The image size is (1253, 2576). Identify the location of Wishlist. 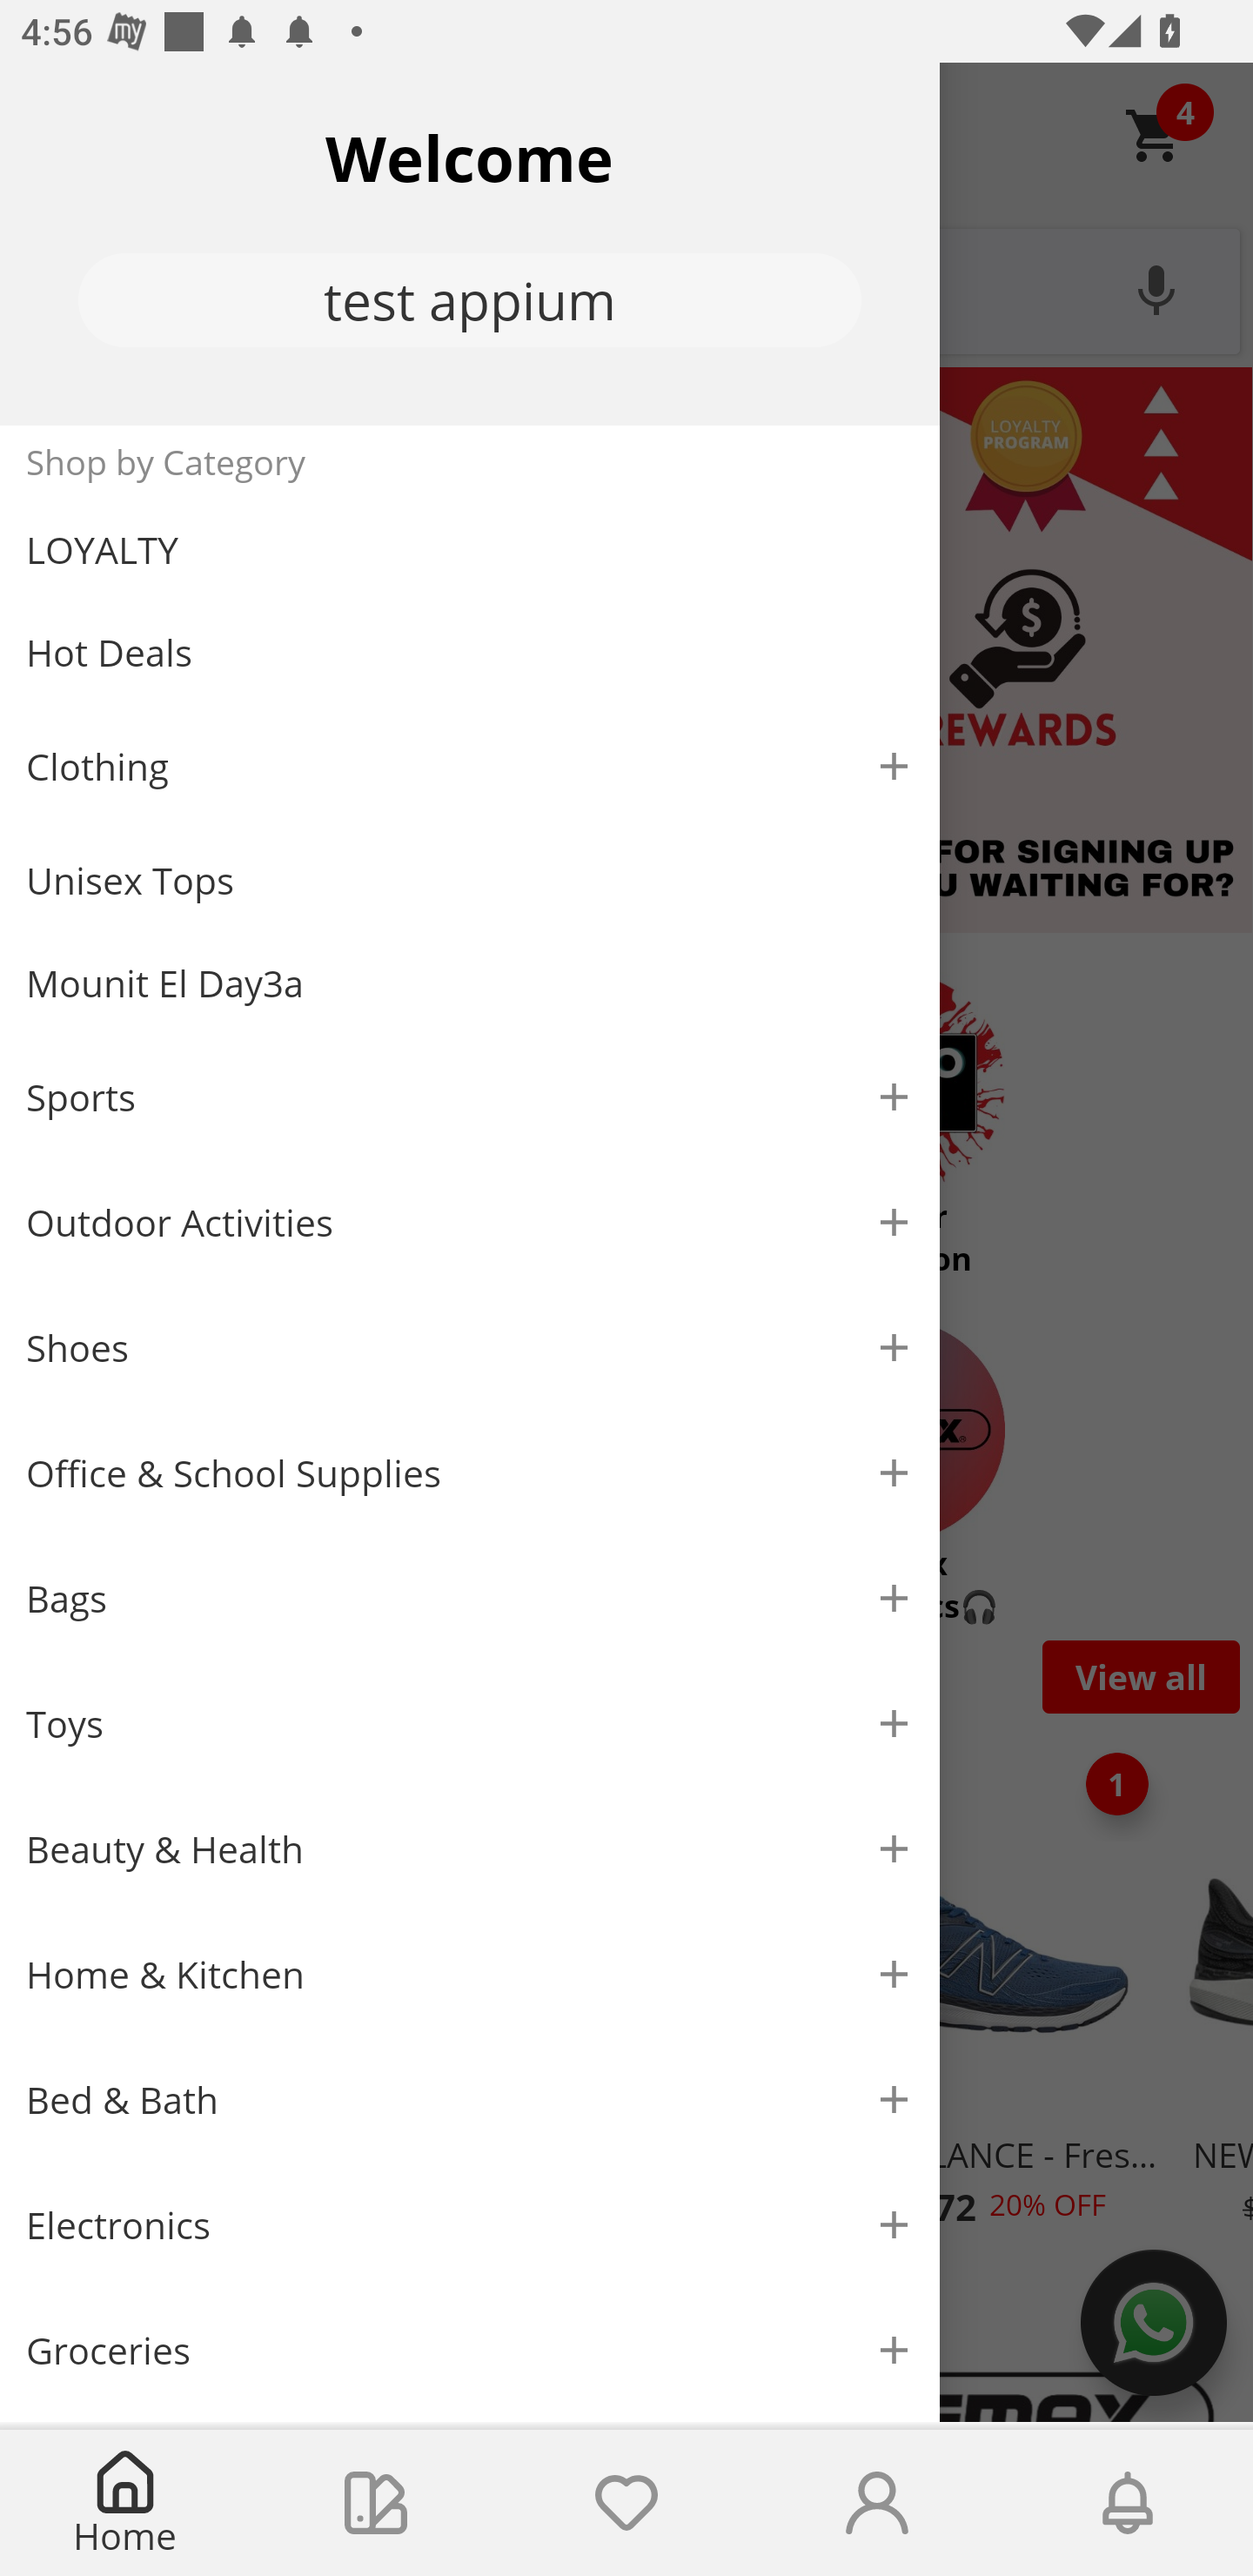
(626, 2503).